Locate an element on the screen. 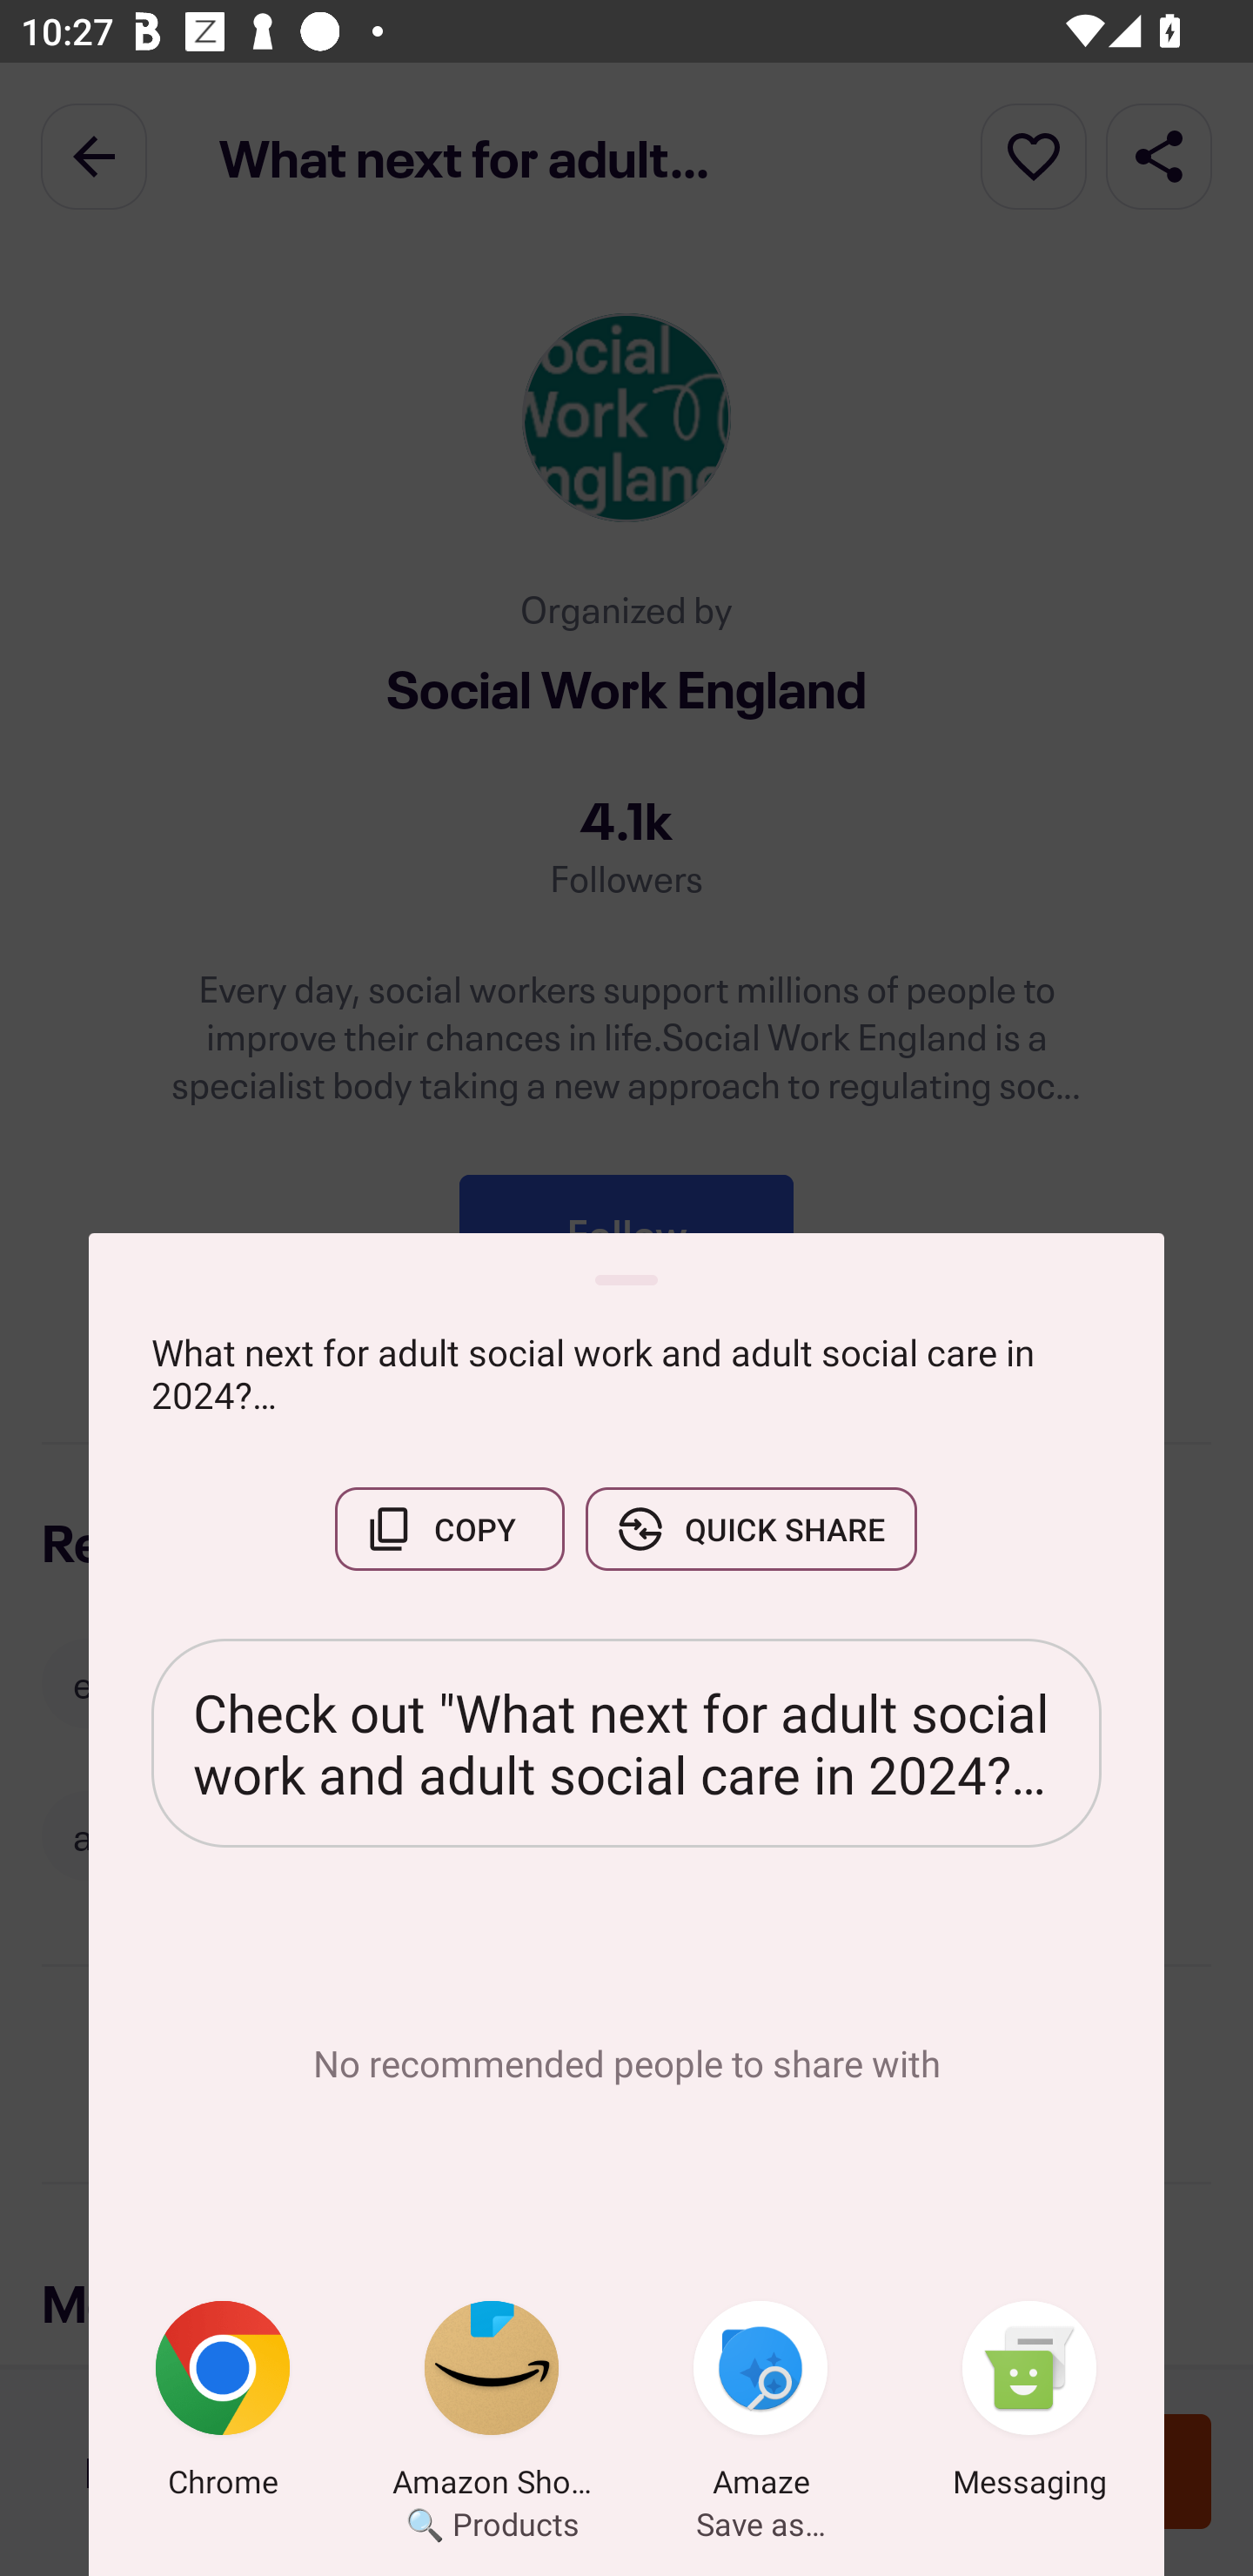 The image size is (1253, 2576). Chrome is located at coordinates (223, 2405).